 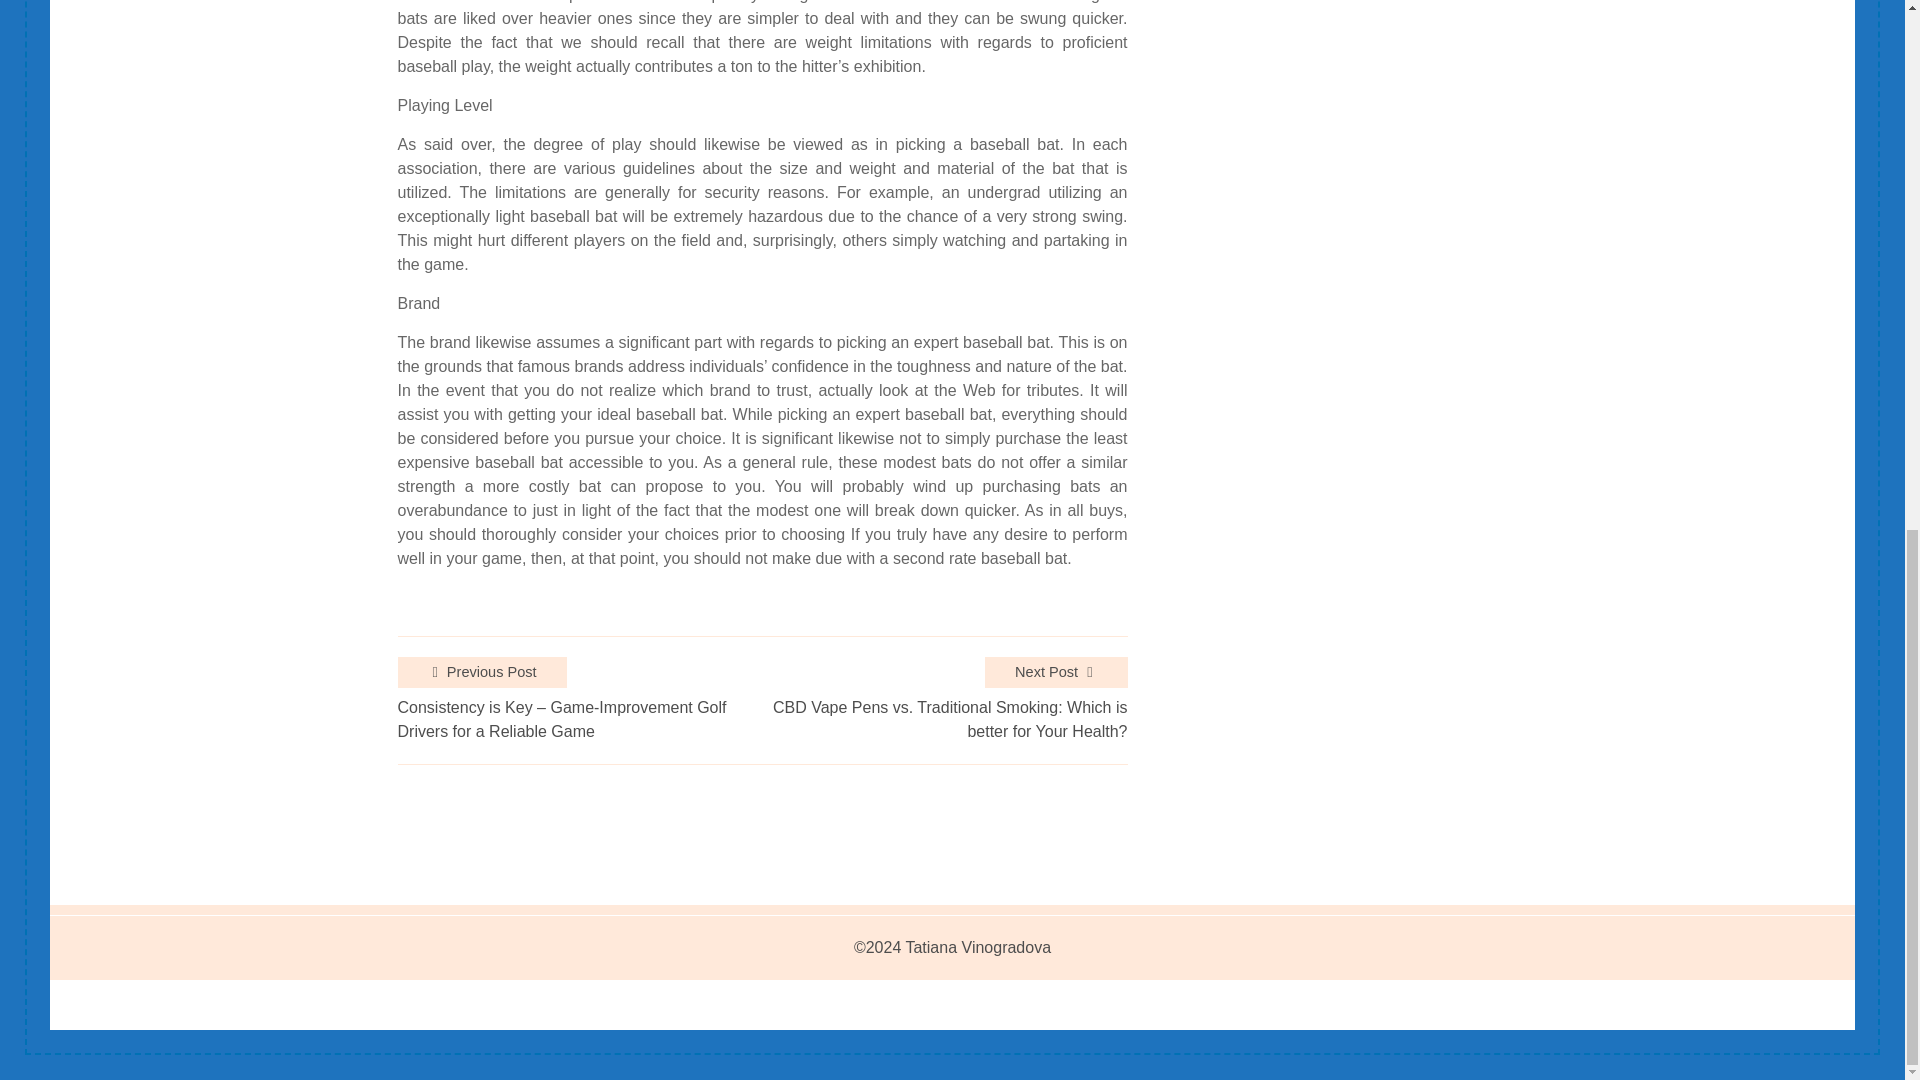 I want to click on Next Post, so click(x=1056, y=672).